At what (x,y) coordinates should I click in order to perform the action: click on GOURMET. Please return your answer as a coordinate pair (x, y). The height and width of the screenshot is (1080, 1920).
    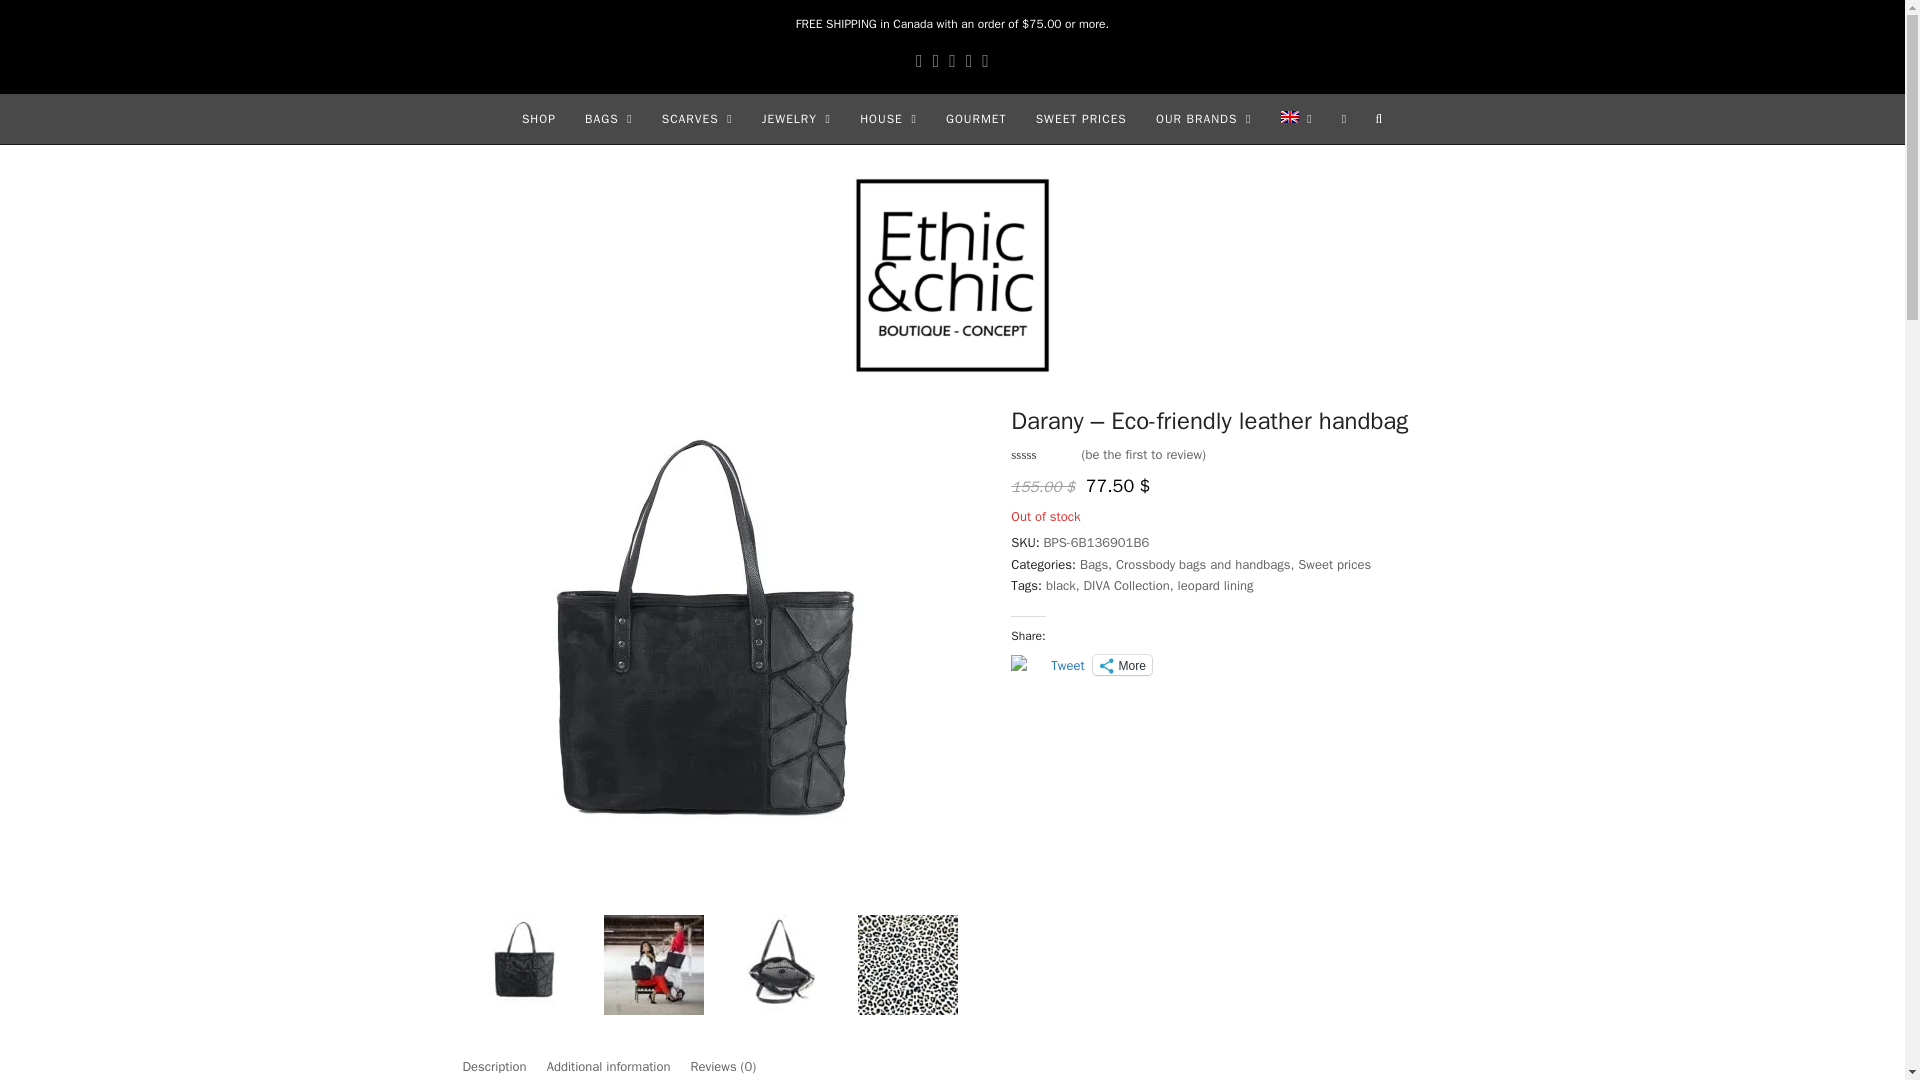
    Looking at the image, I should click on (976, 118).